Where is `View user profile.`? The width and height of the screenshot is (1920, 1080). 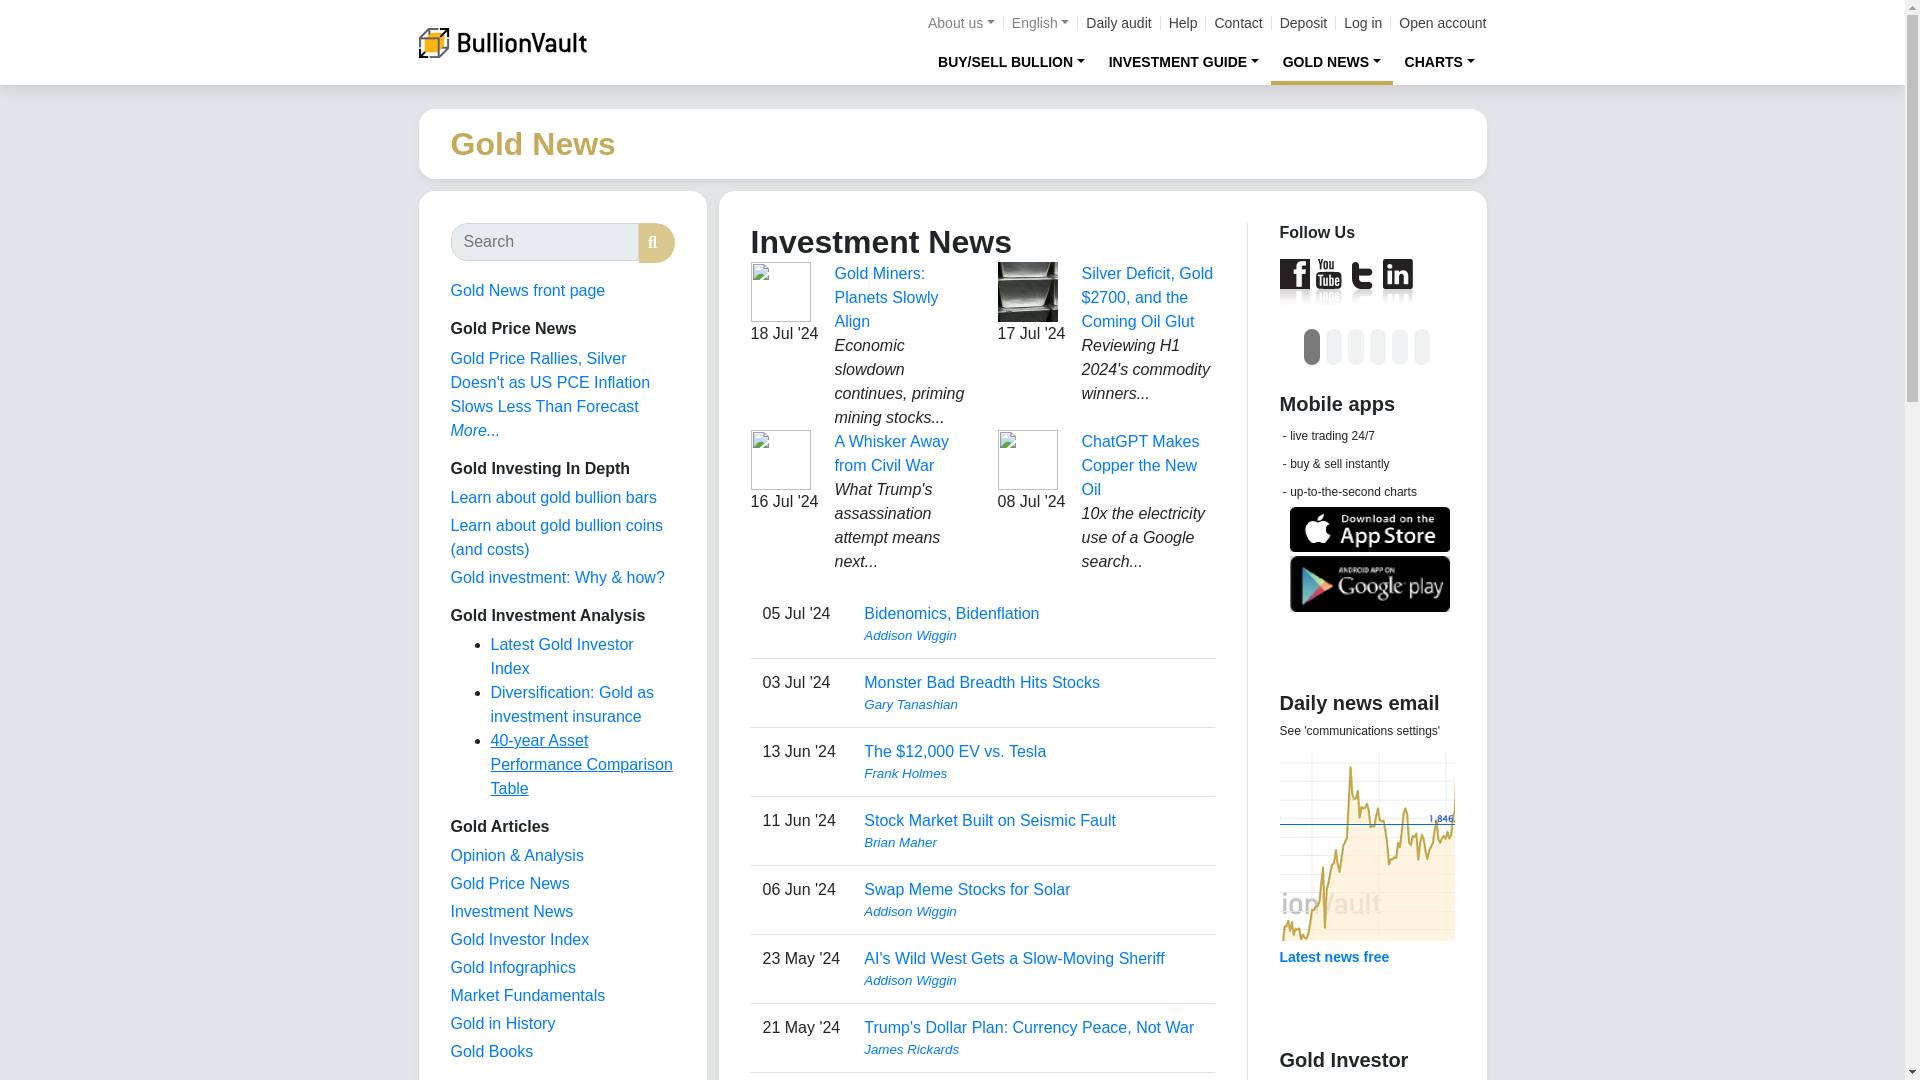 View user profile. is located at coordinates (1032, 774).